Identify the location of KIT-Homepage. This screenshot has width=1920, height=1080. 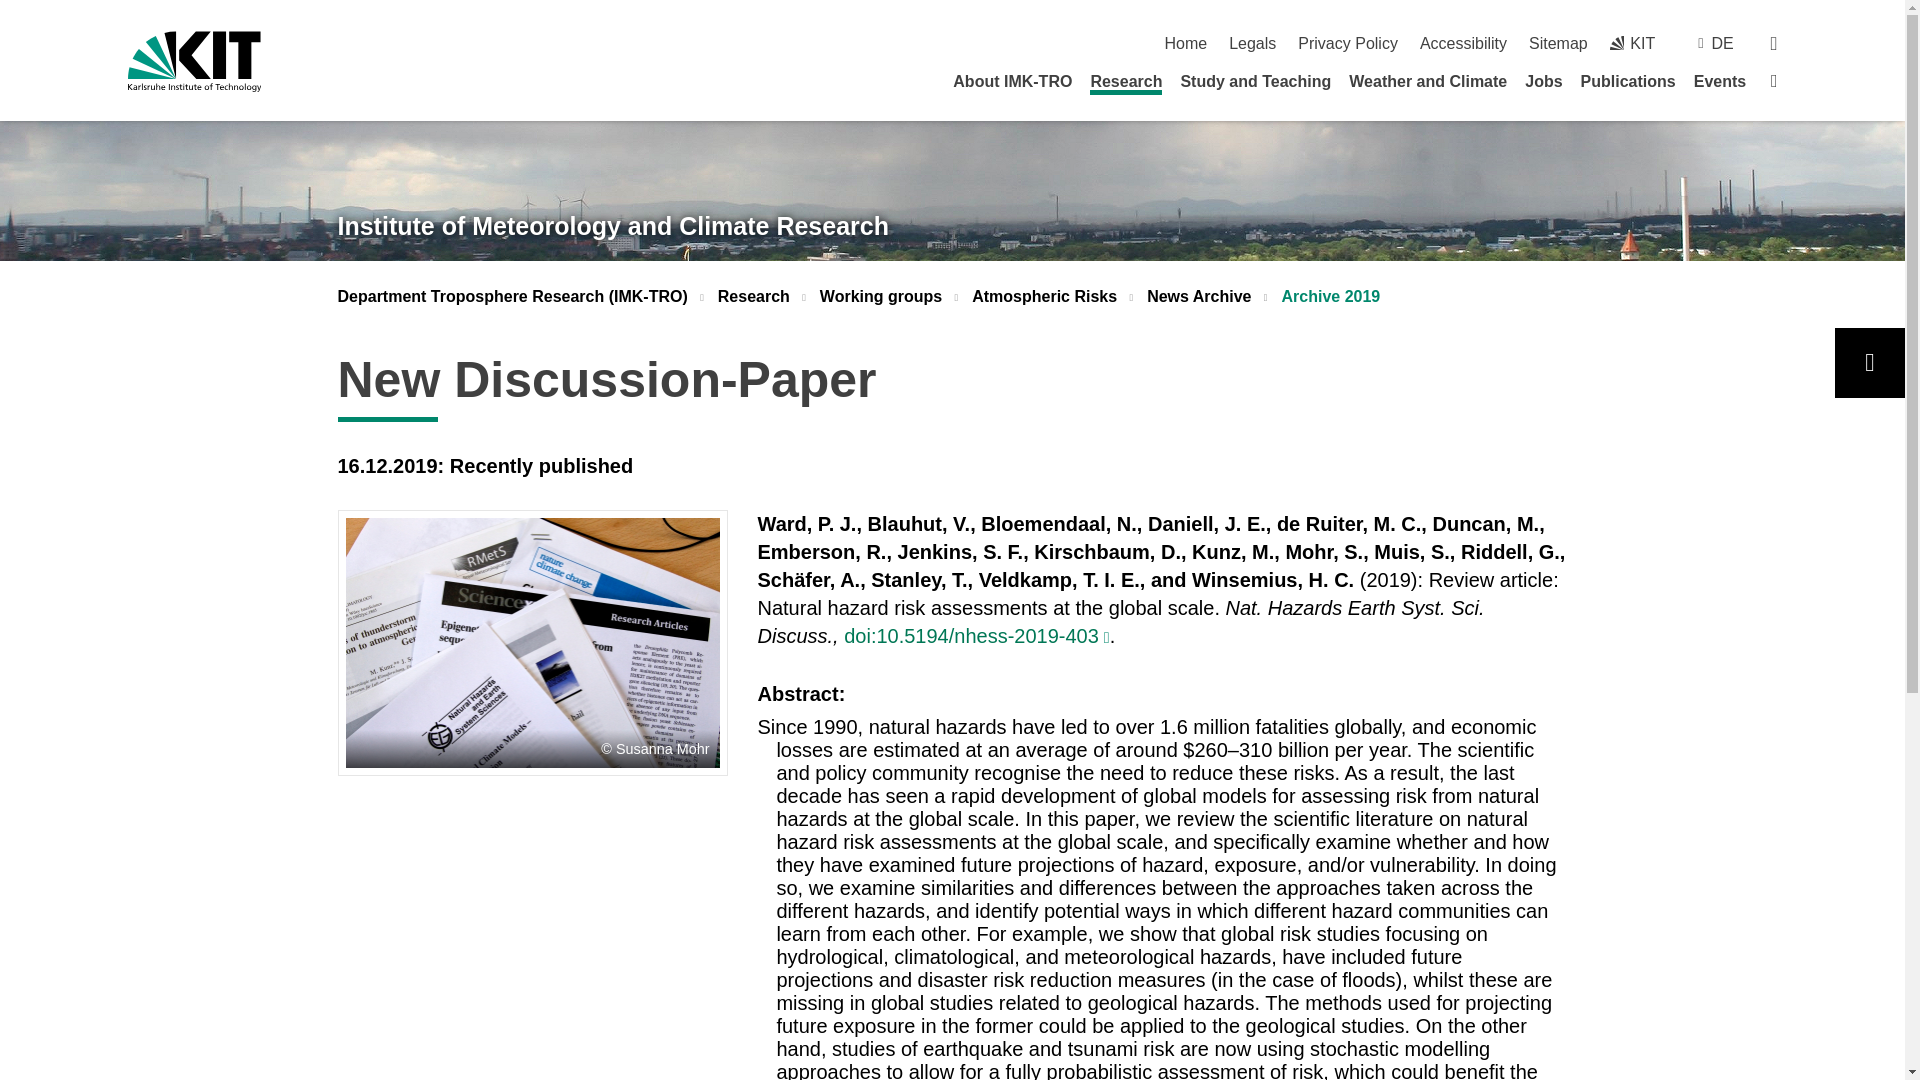
(1632, 42).